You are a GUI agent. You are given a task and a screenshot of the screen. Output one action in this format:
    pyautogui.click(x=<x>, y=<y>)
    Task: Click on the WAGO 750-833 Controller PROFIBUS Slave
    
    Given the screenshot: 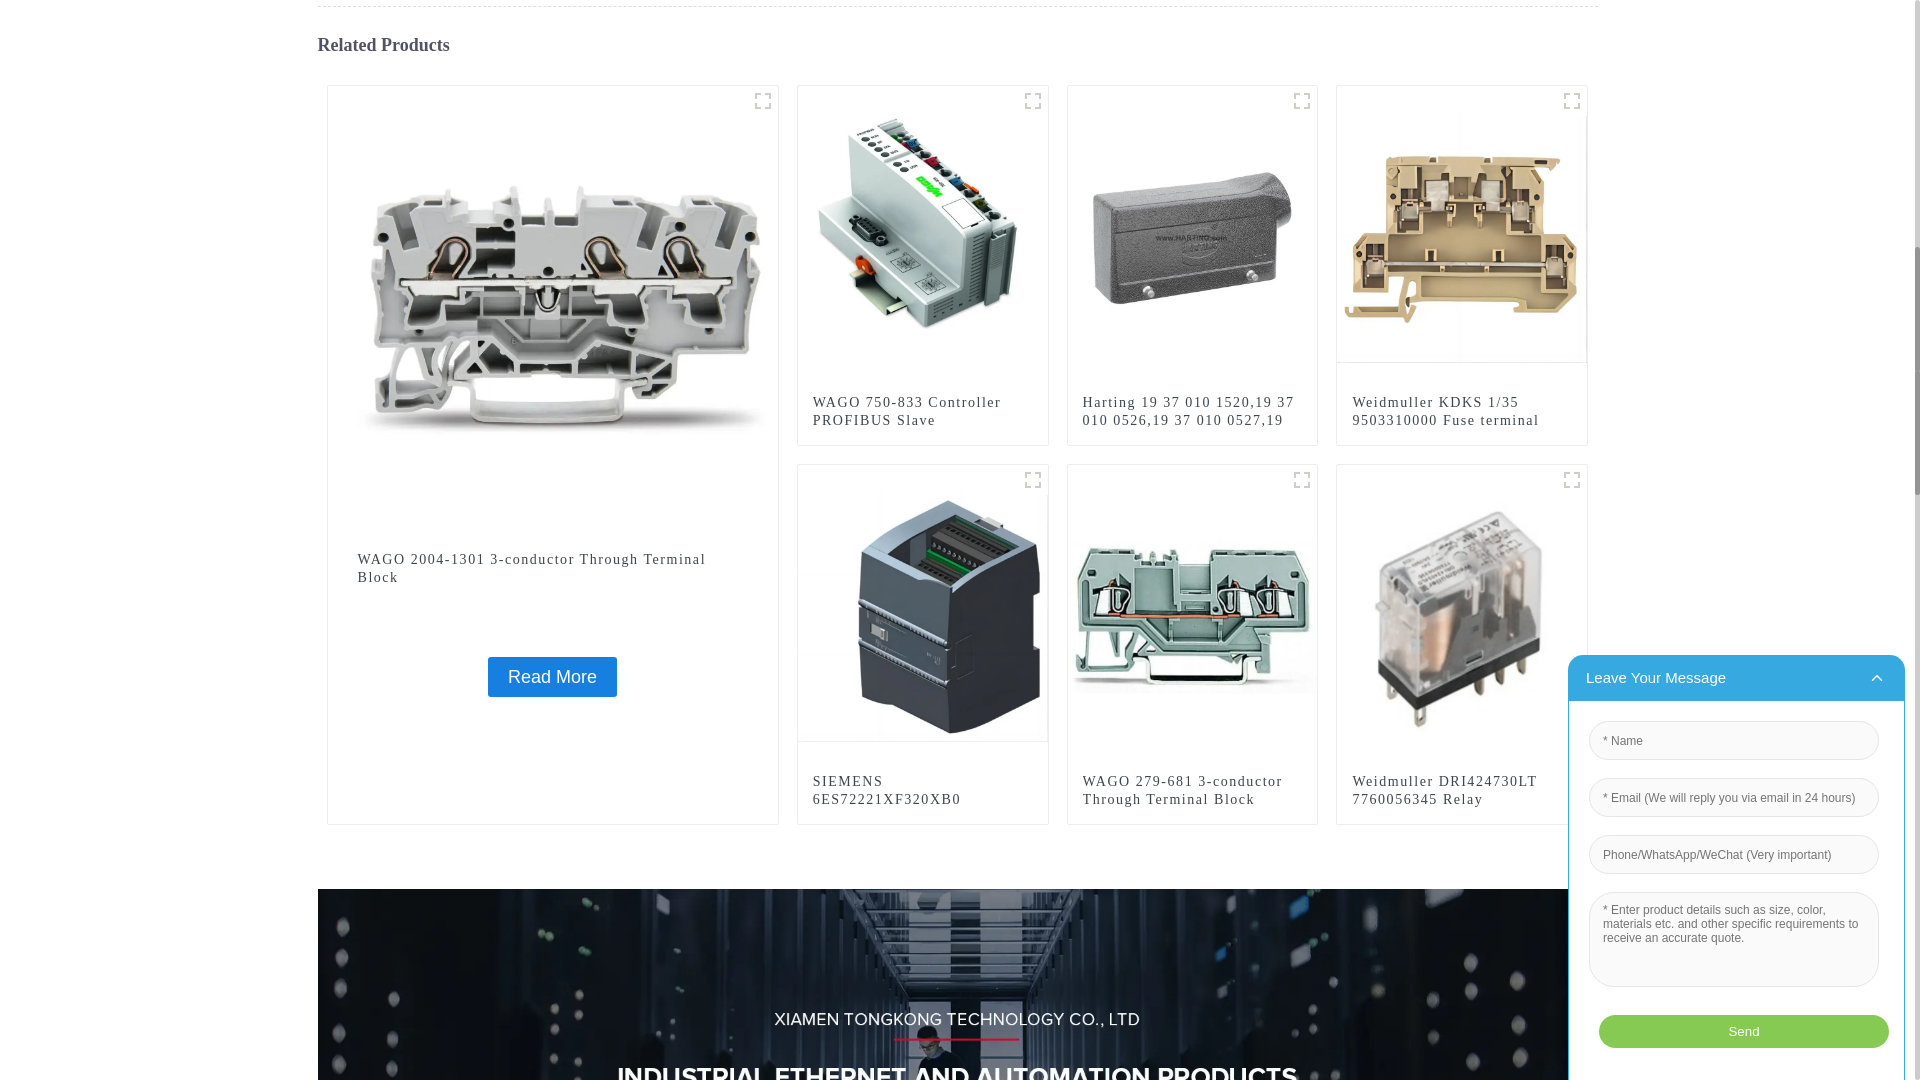 What is the action you would take?
    pyautogui.click(x=923, y=236)
    